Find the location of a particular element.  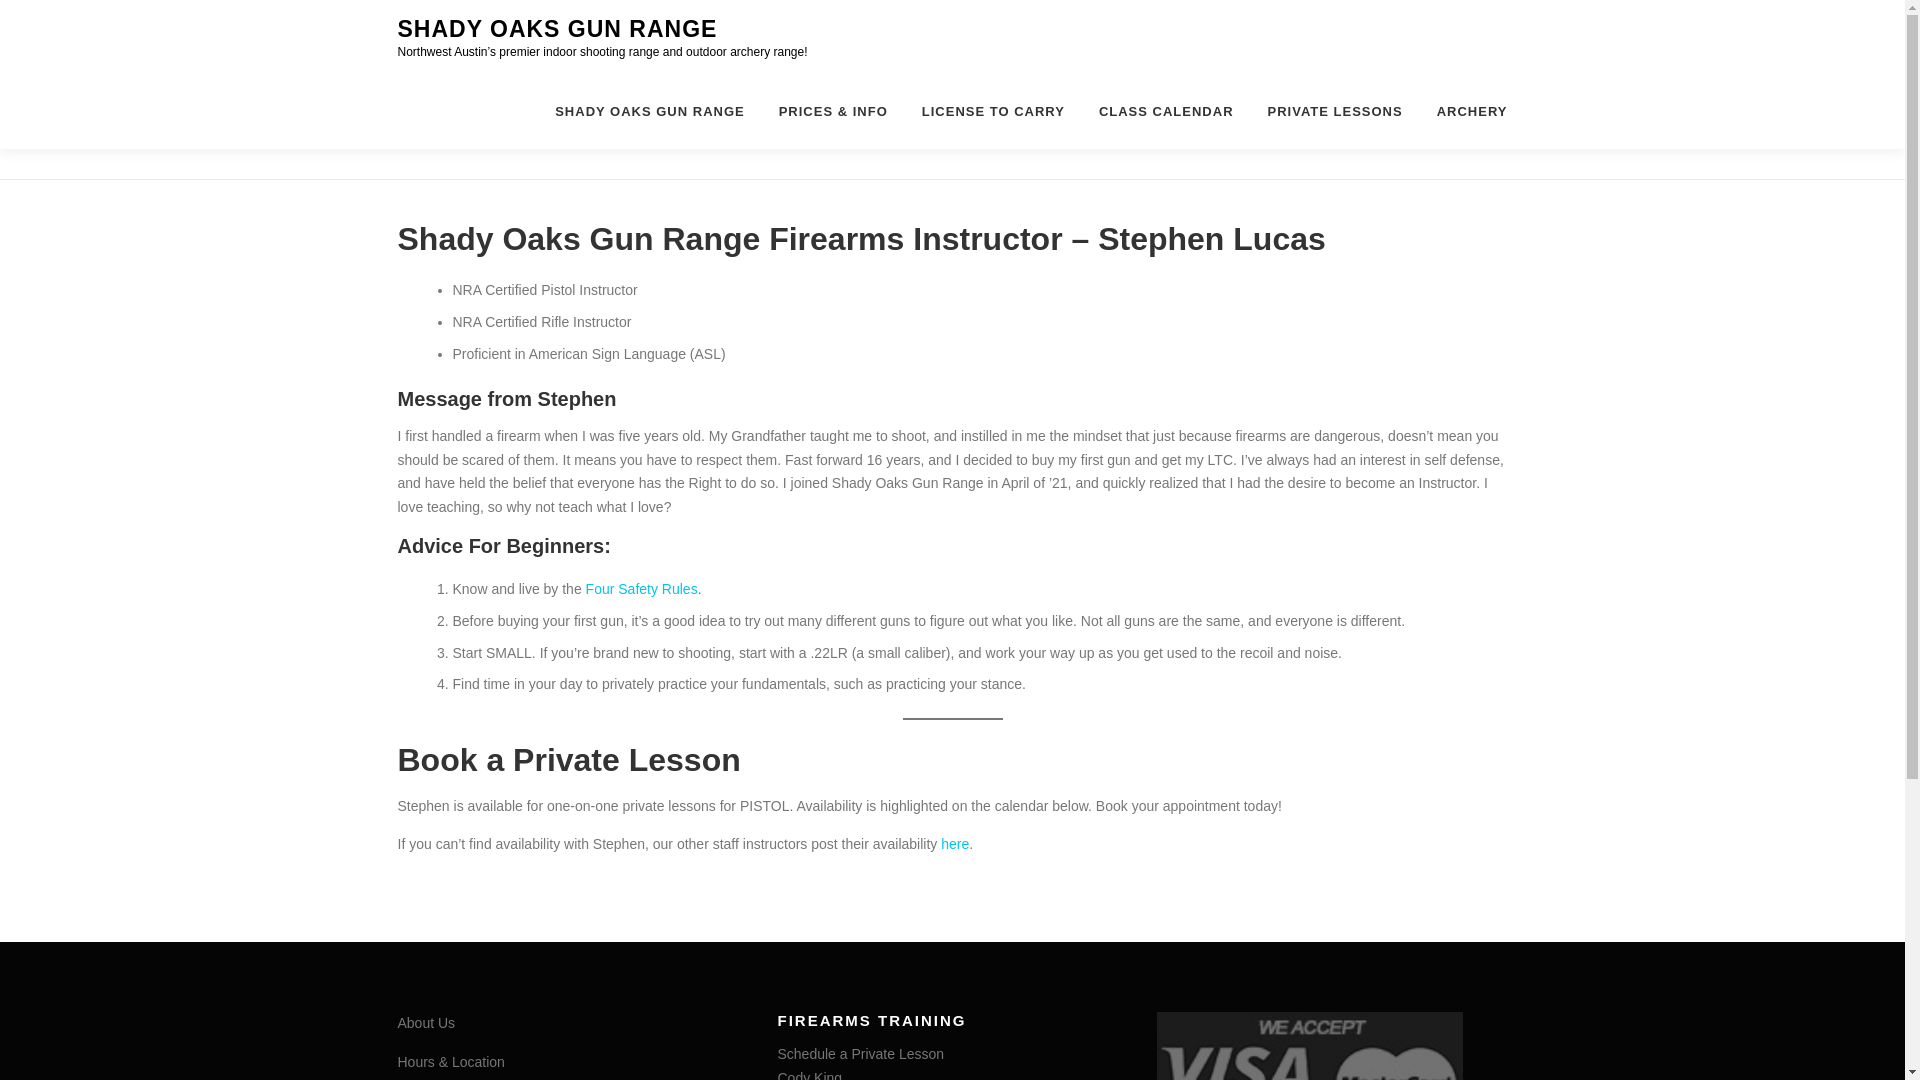

PRIVATE LESSONS is located at coordinates (1336, 112).